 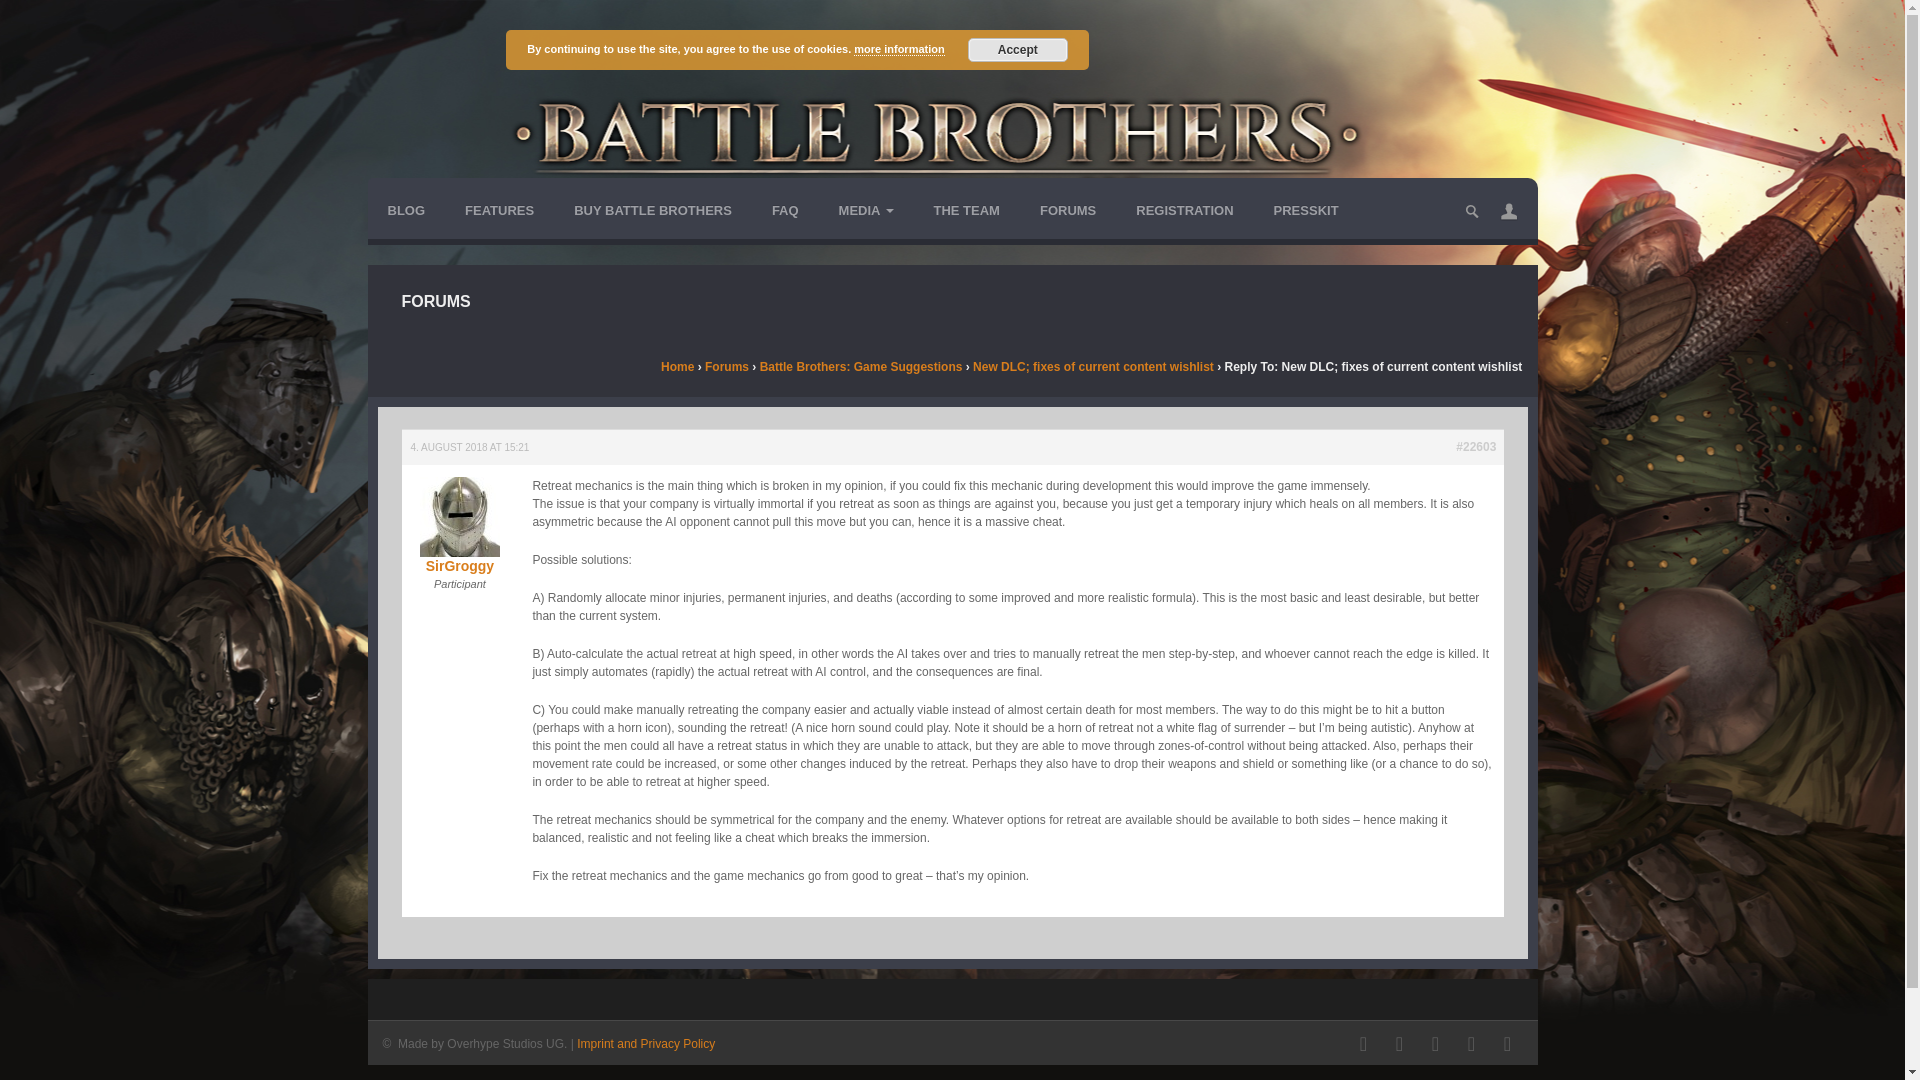 I want to click on MEDIA, so click(x=866, y=210).